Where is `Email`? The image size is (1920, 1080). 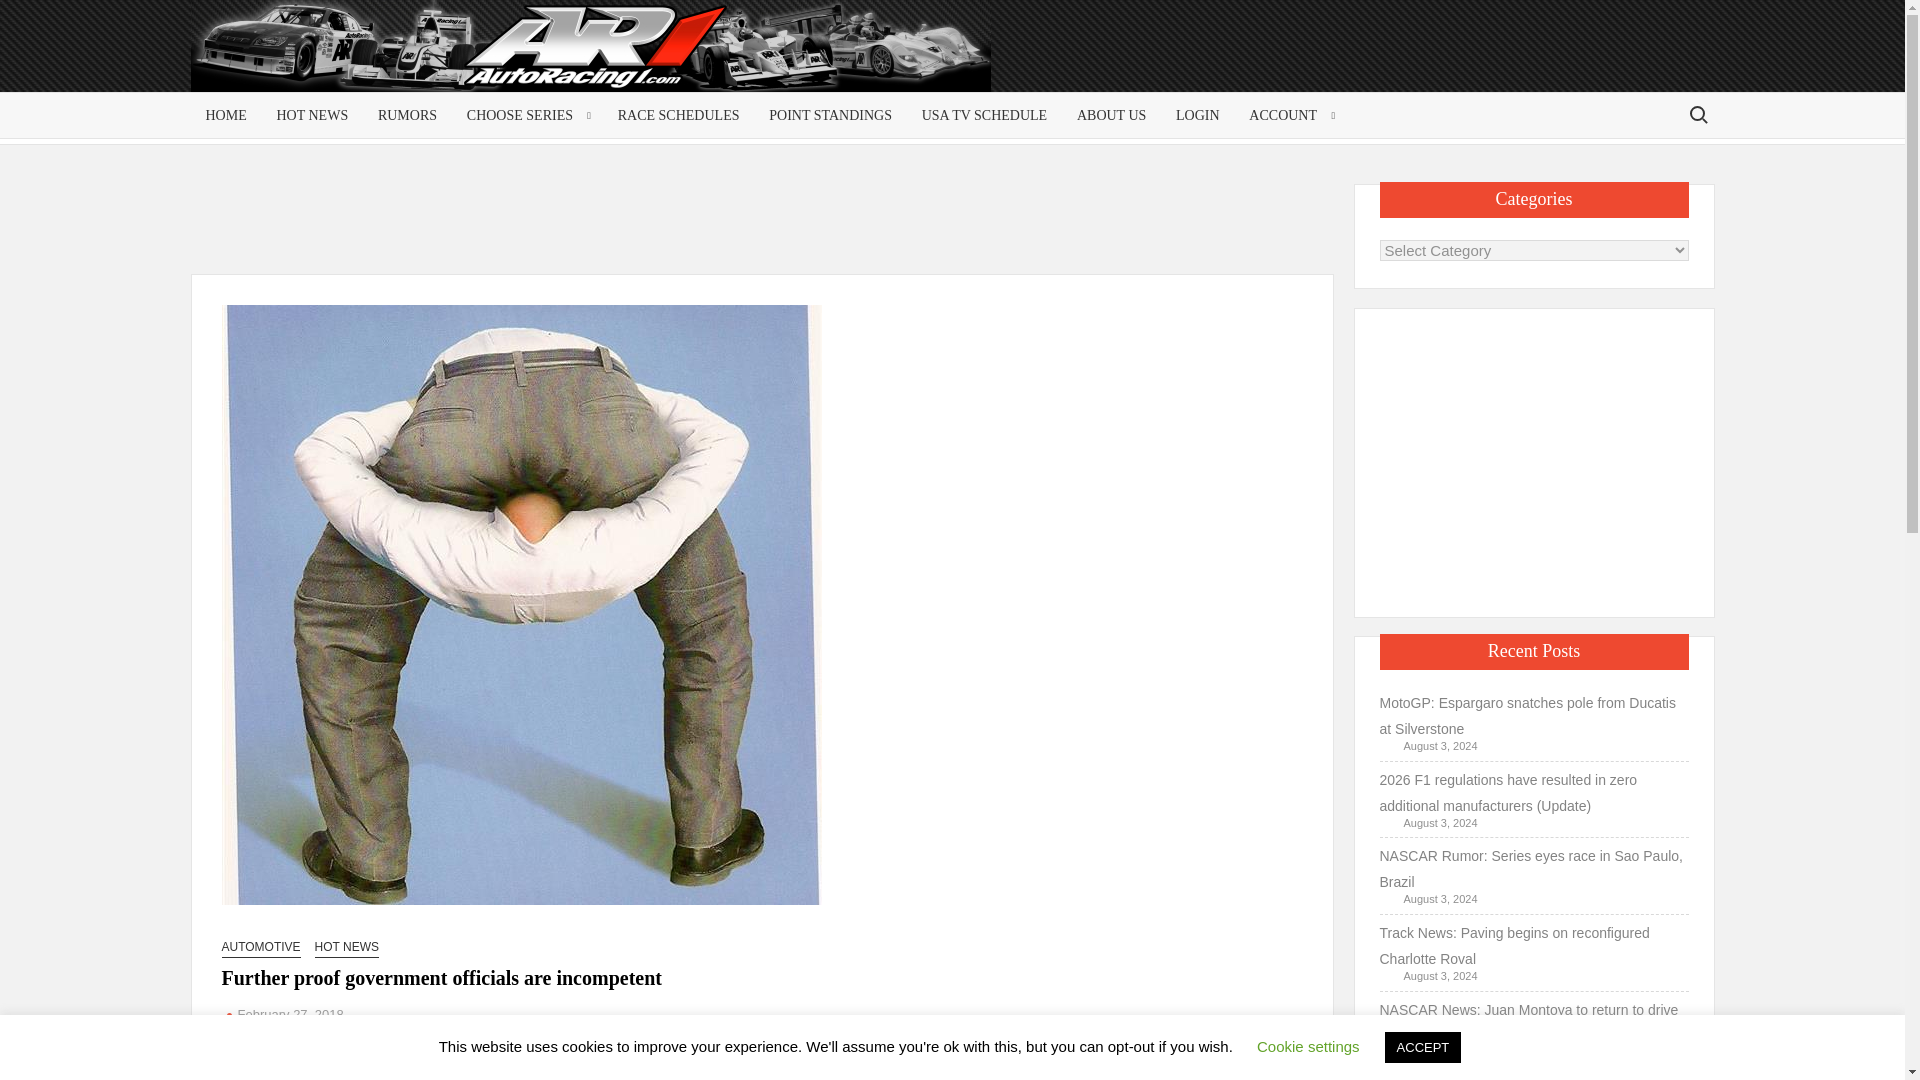
Email is located at coordinates (292, 1070).